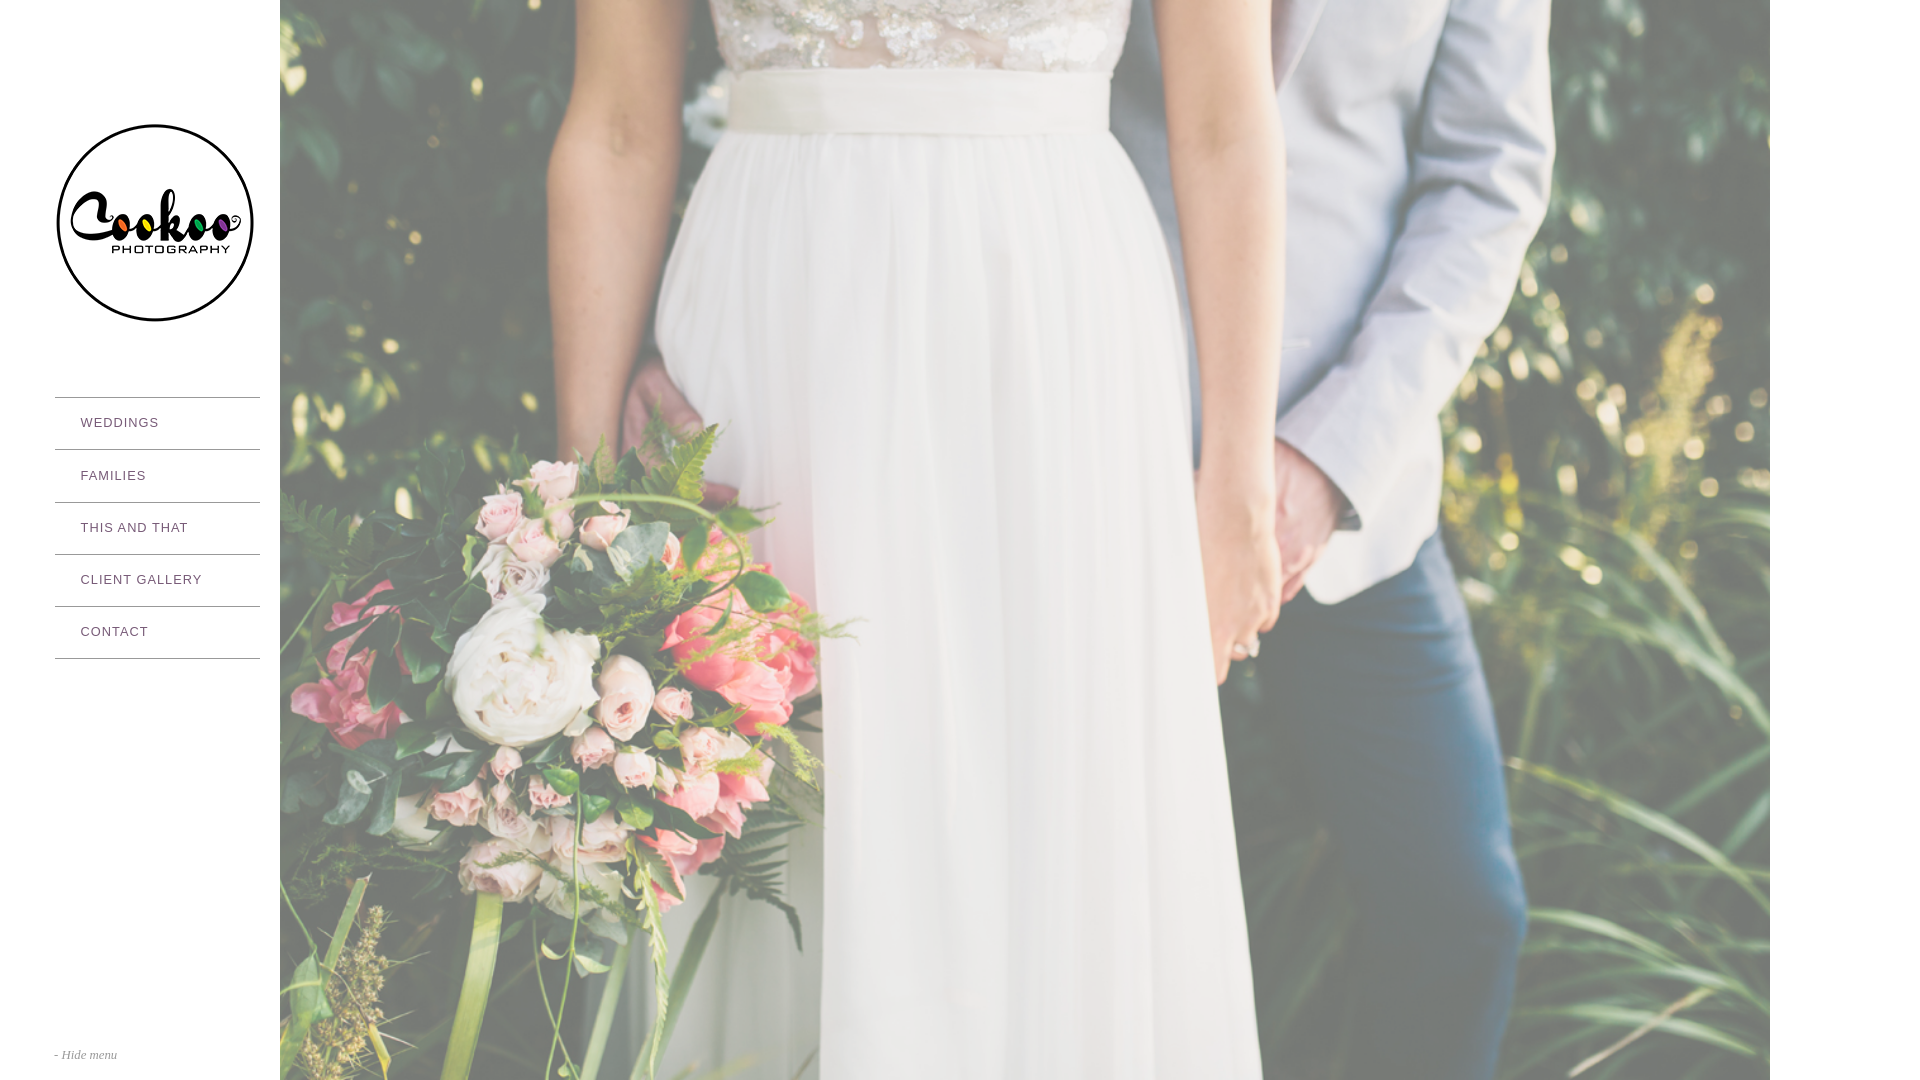 Image resolution: width=1920 pixels, height=1080 pixels. I want to click on pregnancy test early detection, so click(86, 10).